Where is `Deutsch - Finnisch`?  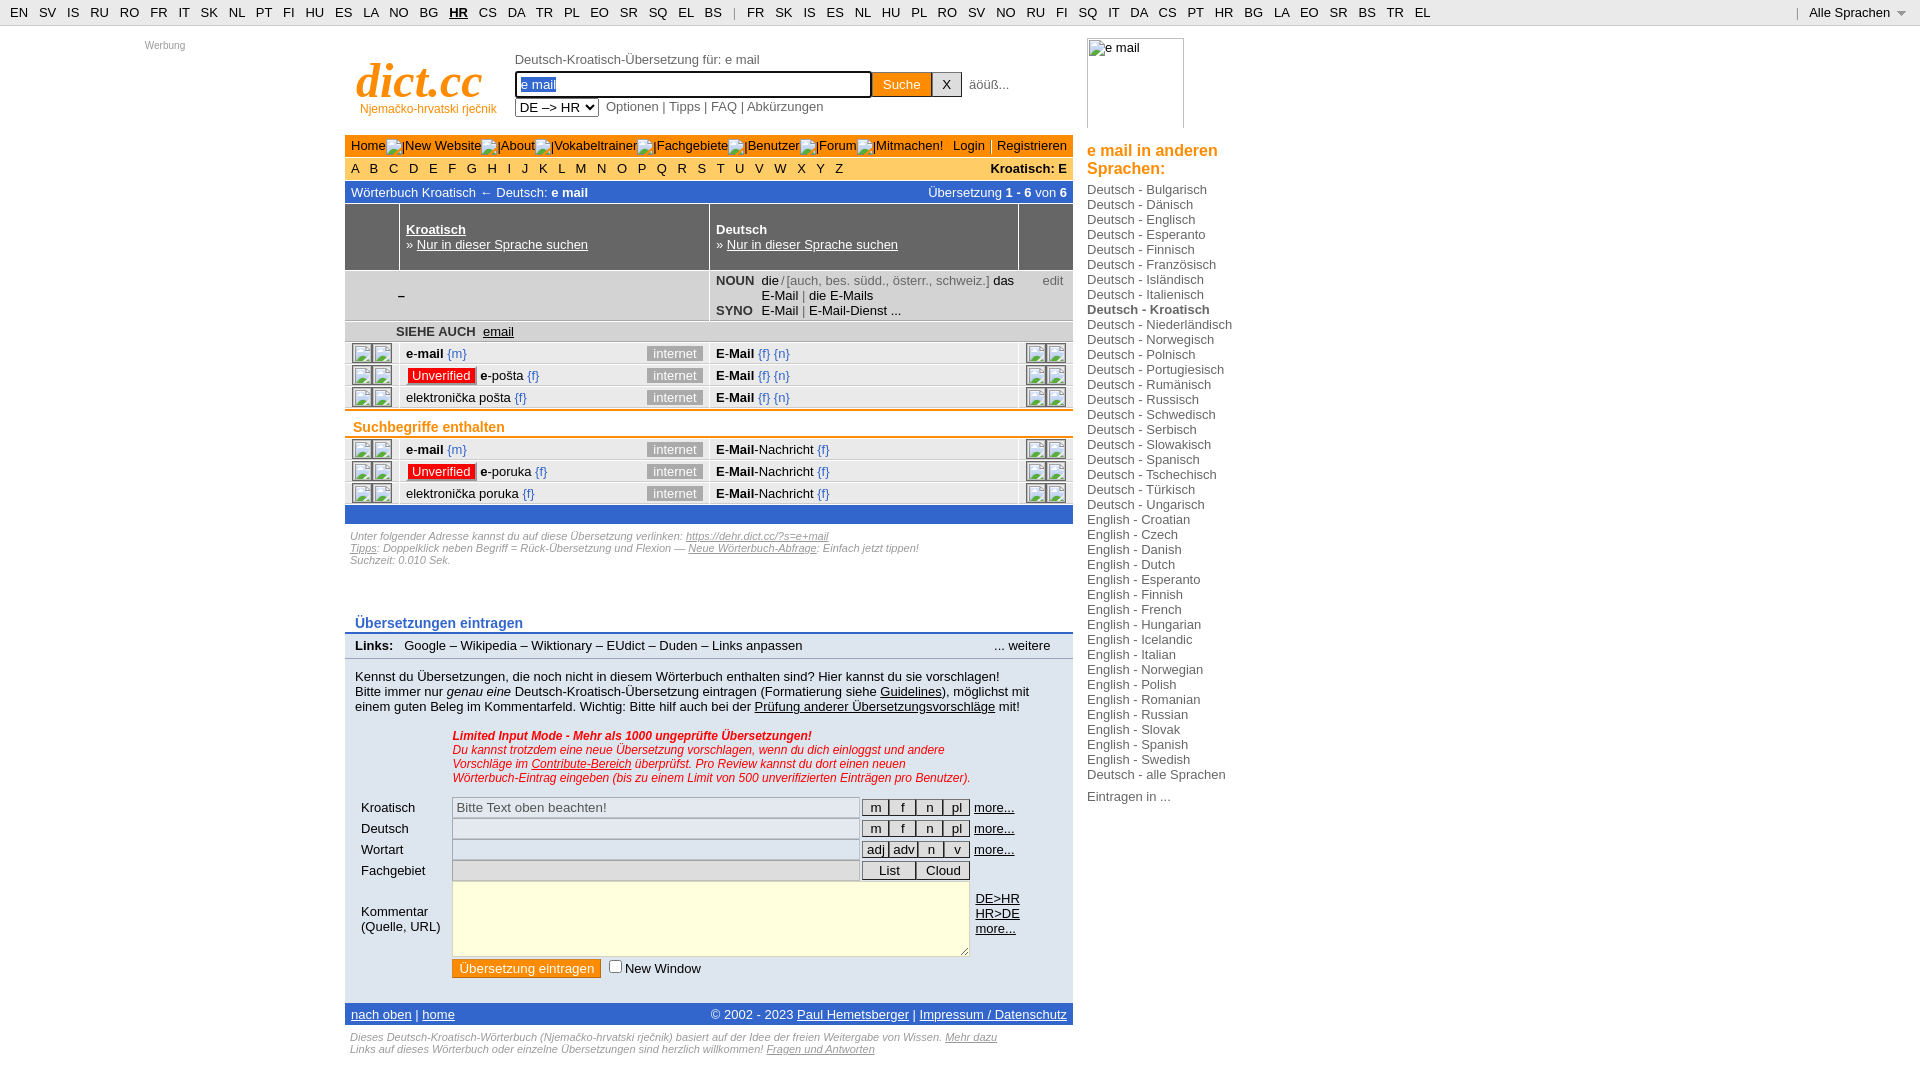
Deutsch - Finnisch is located at coordinates (1141, 250).